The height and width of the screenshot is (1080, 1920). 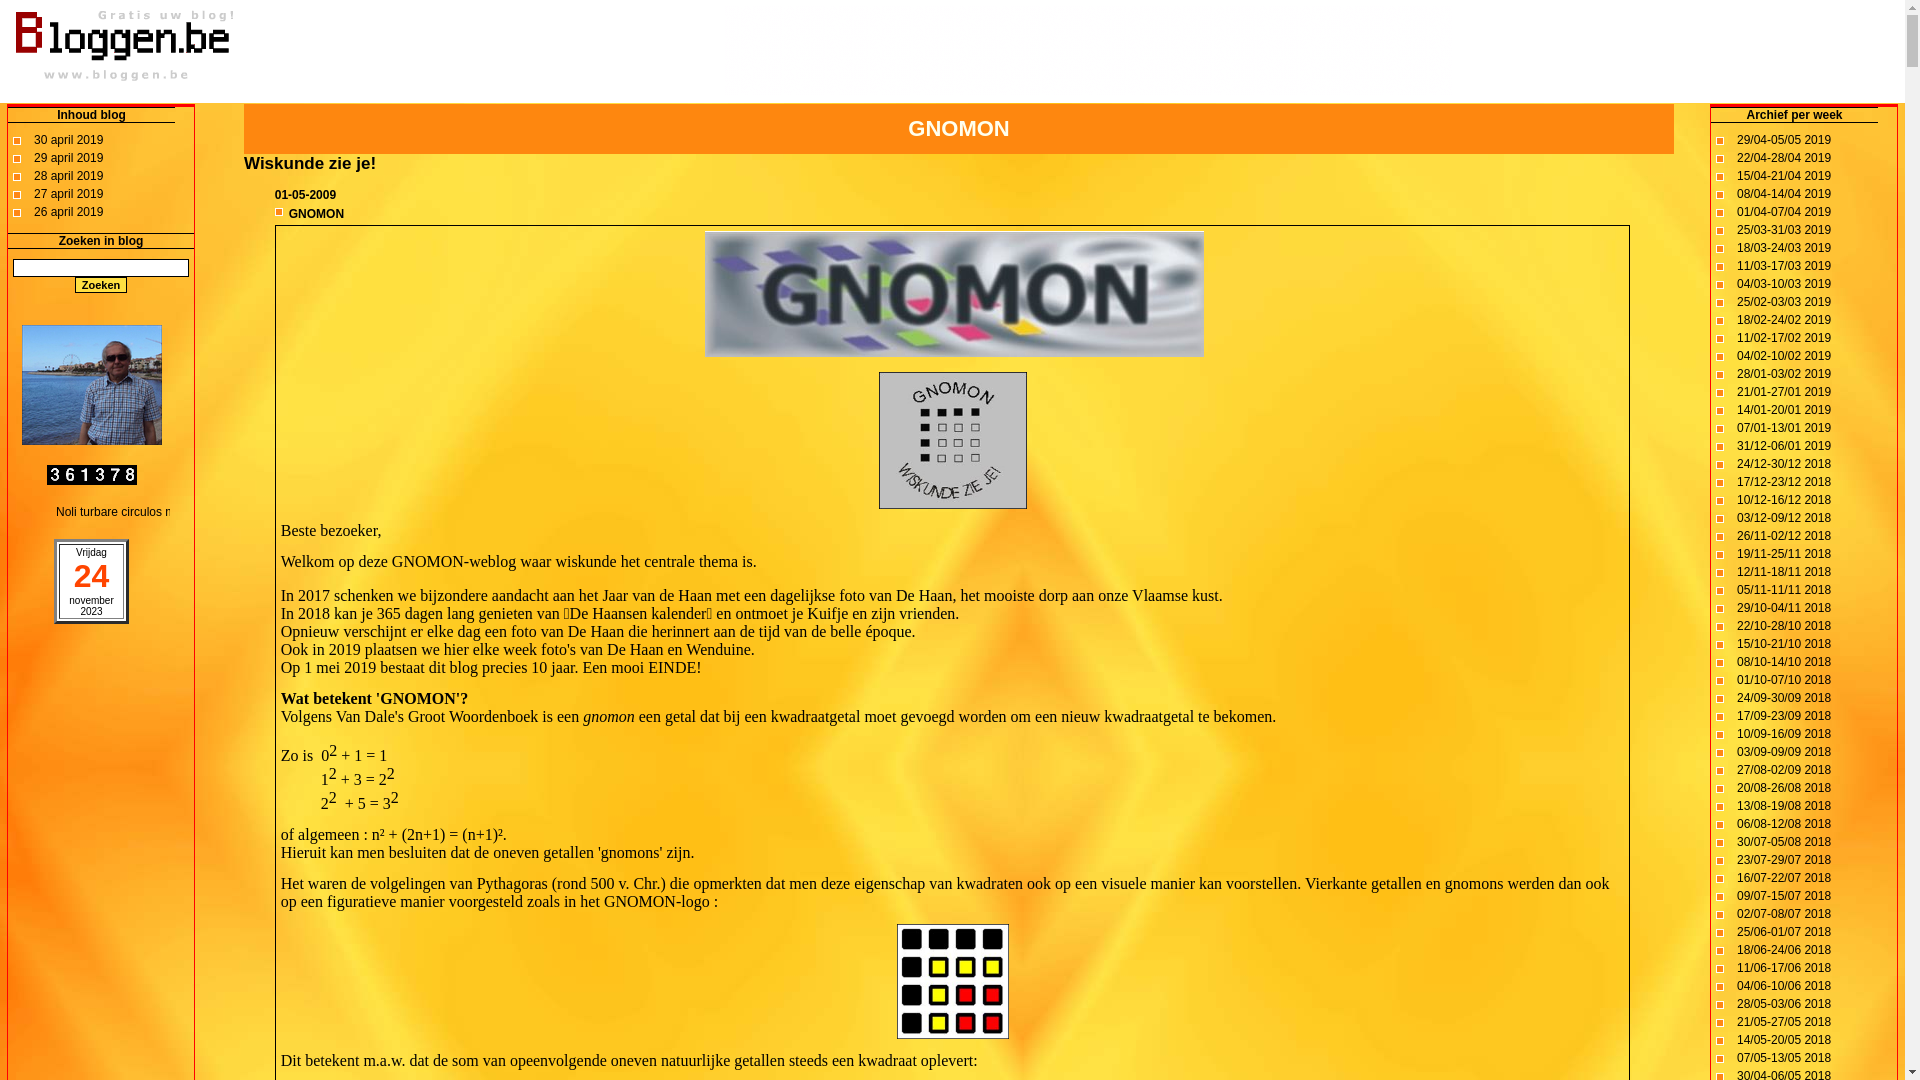 I want to click on 23/07-29/07 2018, so click(x=1784, y=860).